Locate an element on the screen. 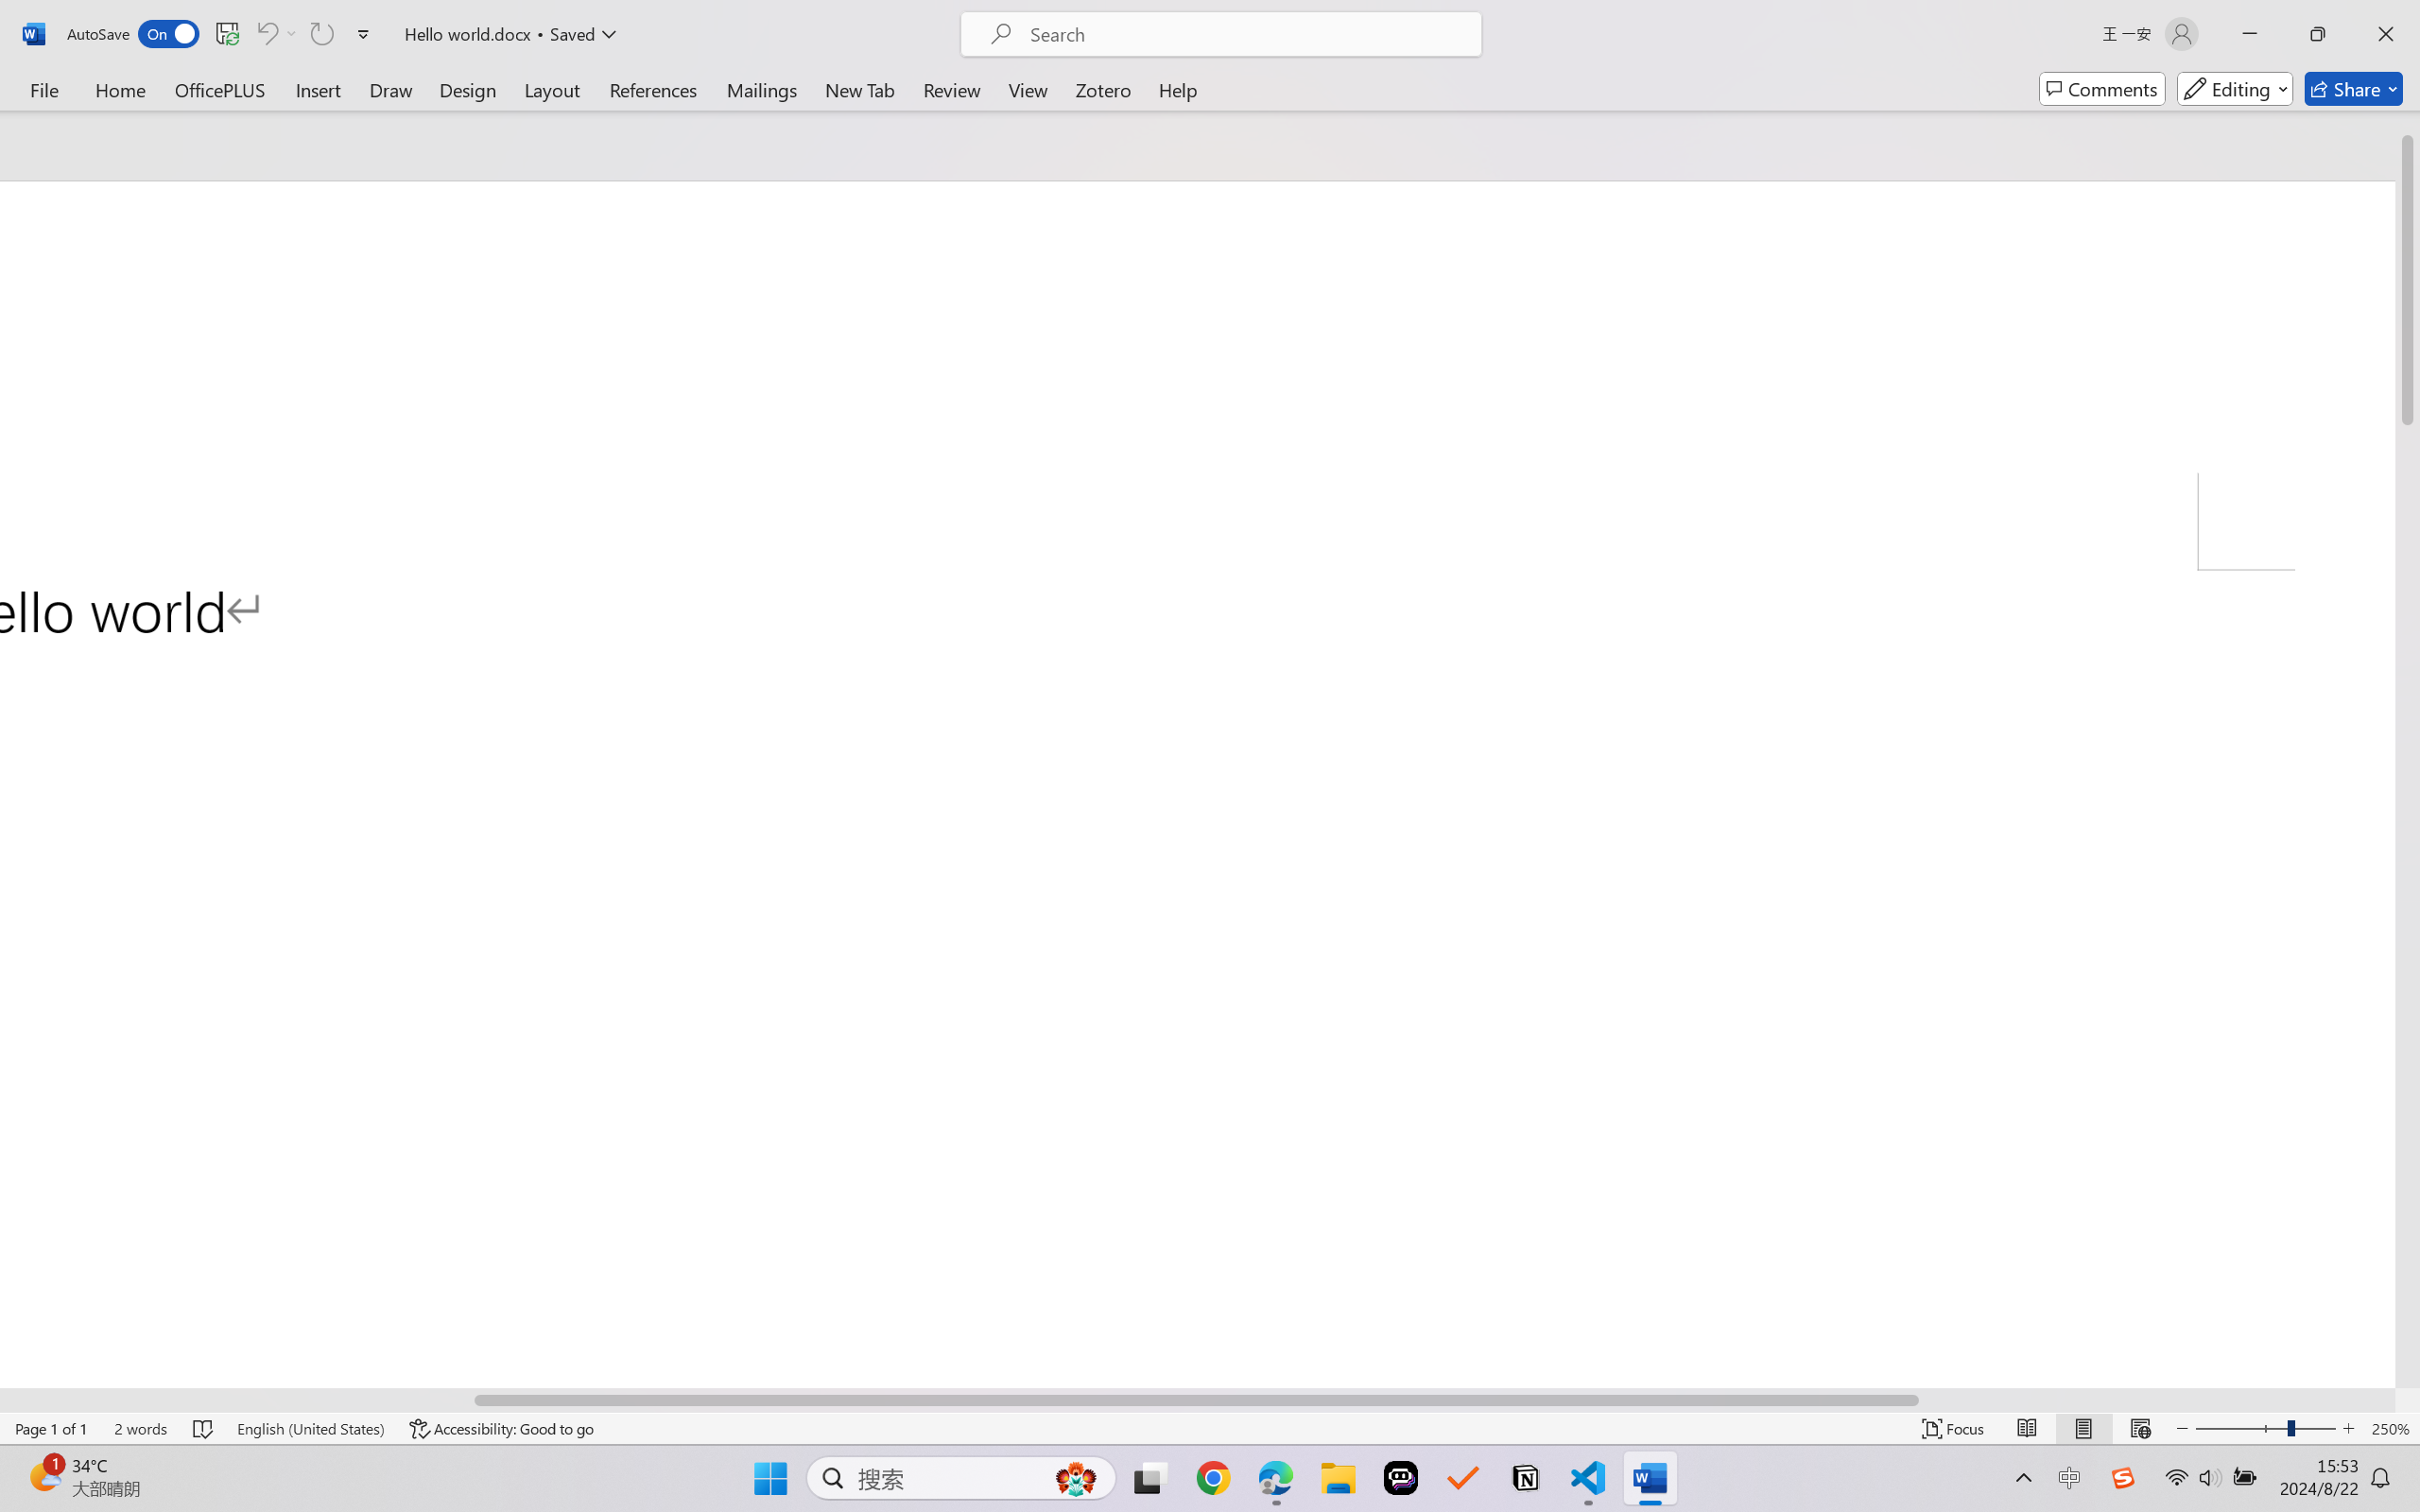  Mailings is located at coordinates (762, 89).